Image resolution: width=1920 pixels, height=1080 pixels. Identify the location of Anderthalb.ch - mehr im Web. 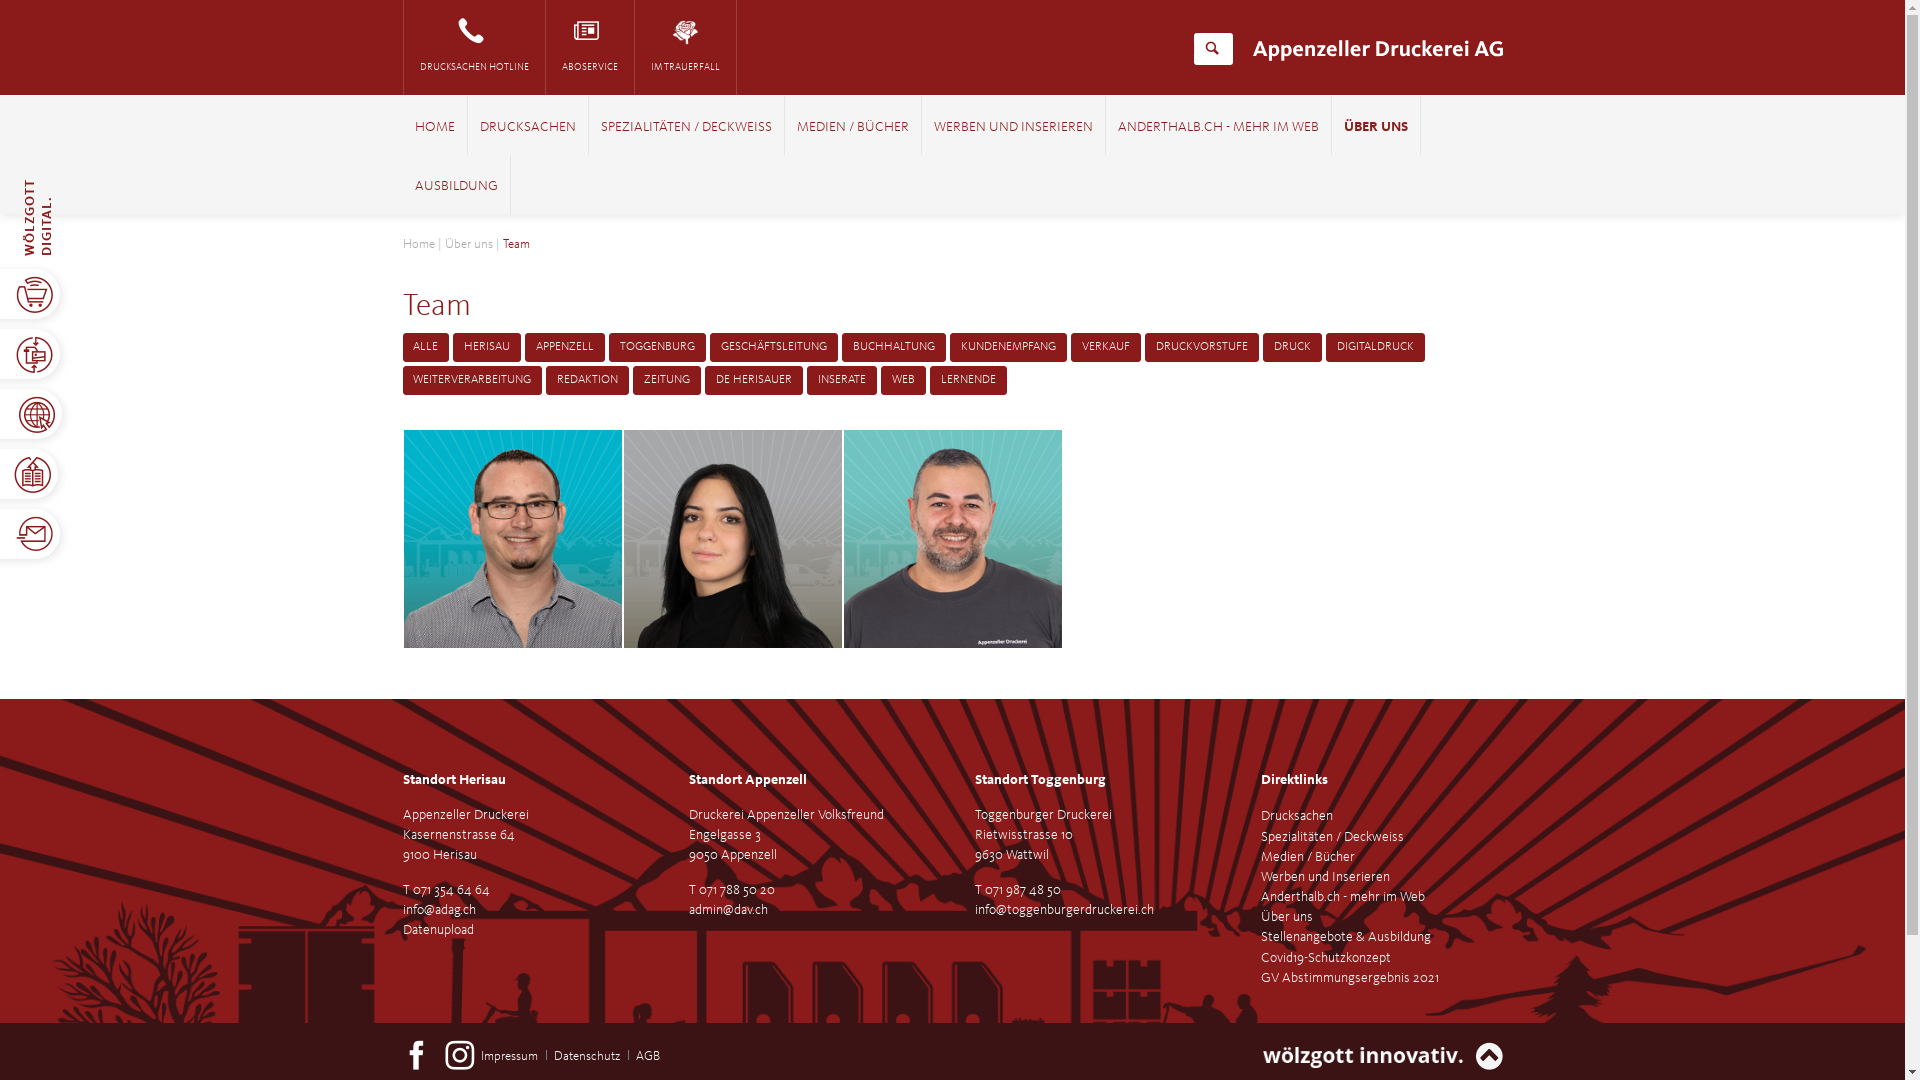
(1342, 897).